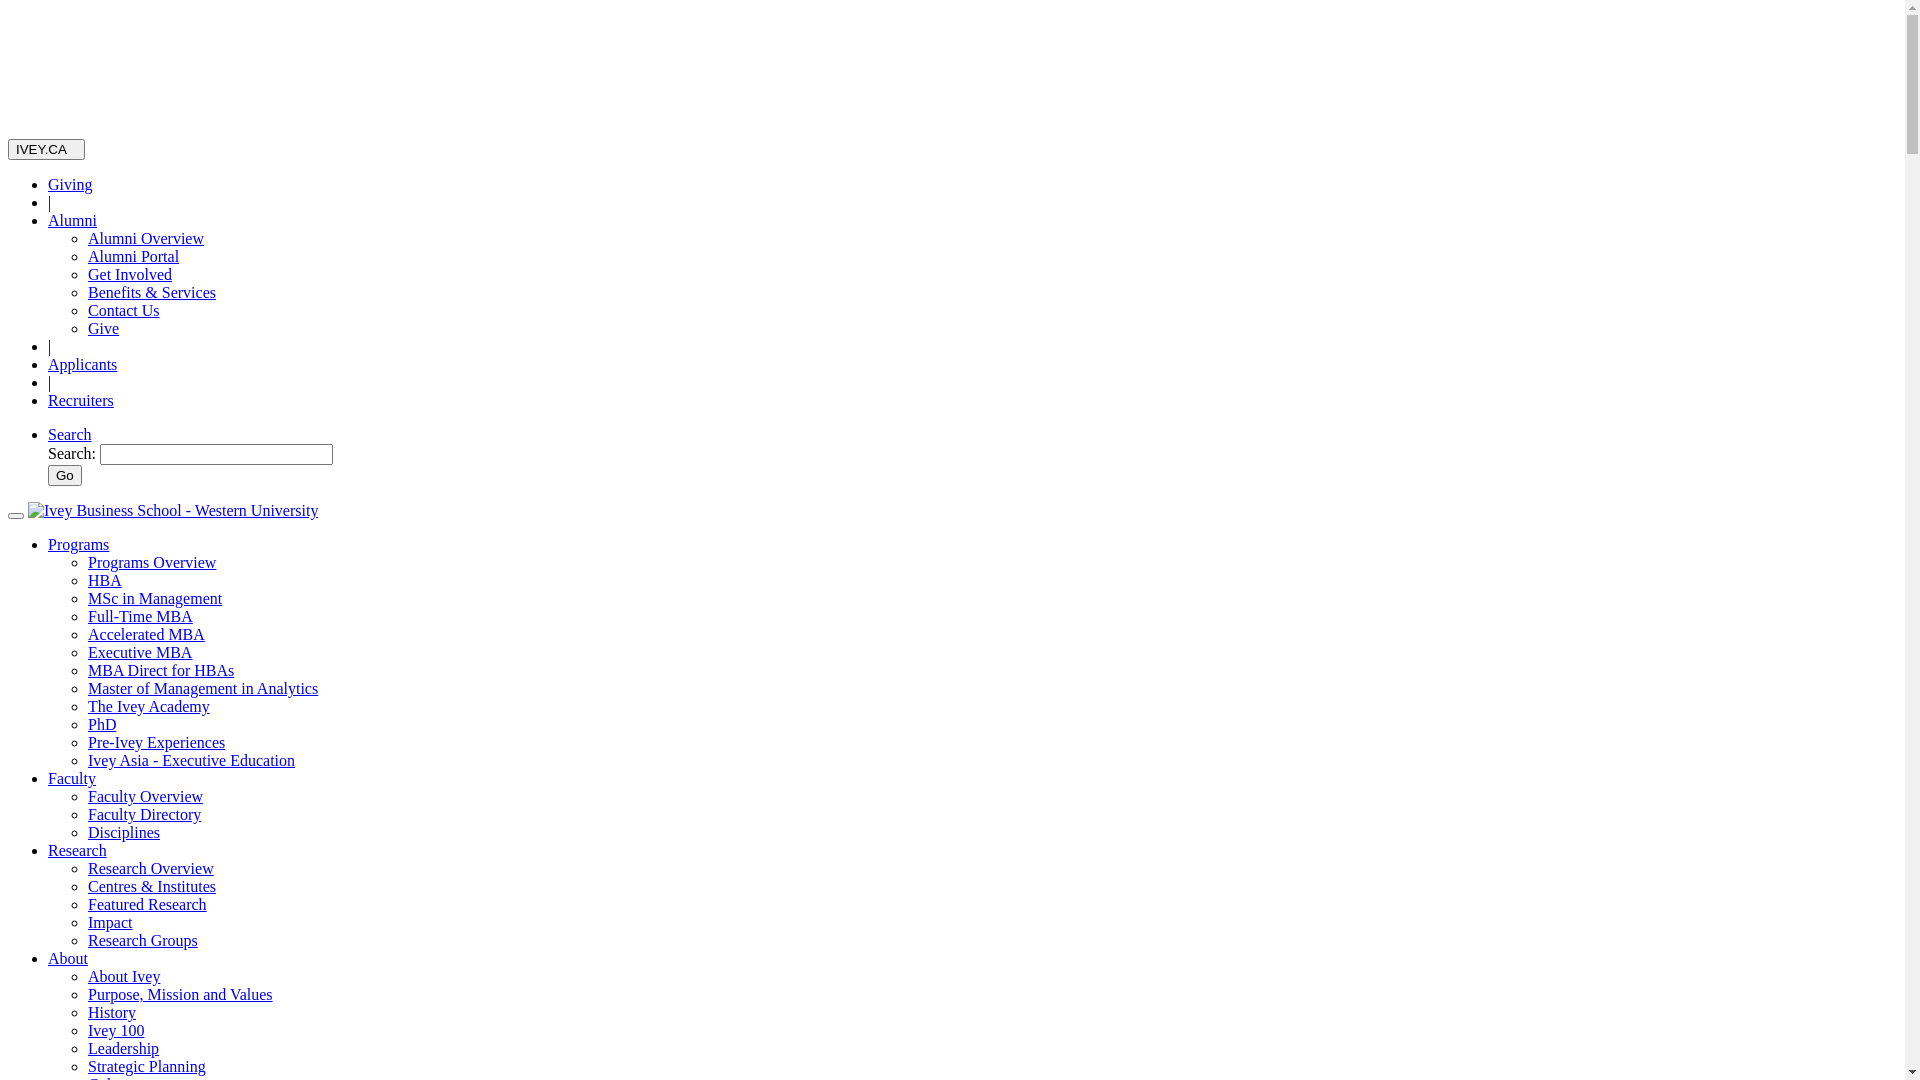  Describe the element at coordinates (116, 1030) in the screenshot. I see `Ivey 100` at that location.